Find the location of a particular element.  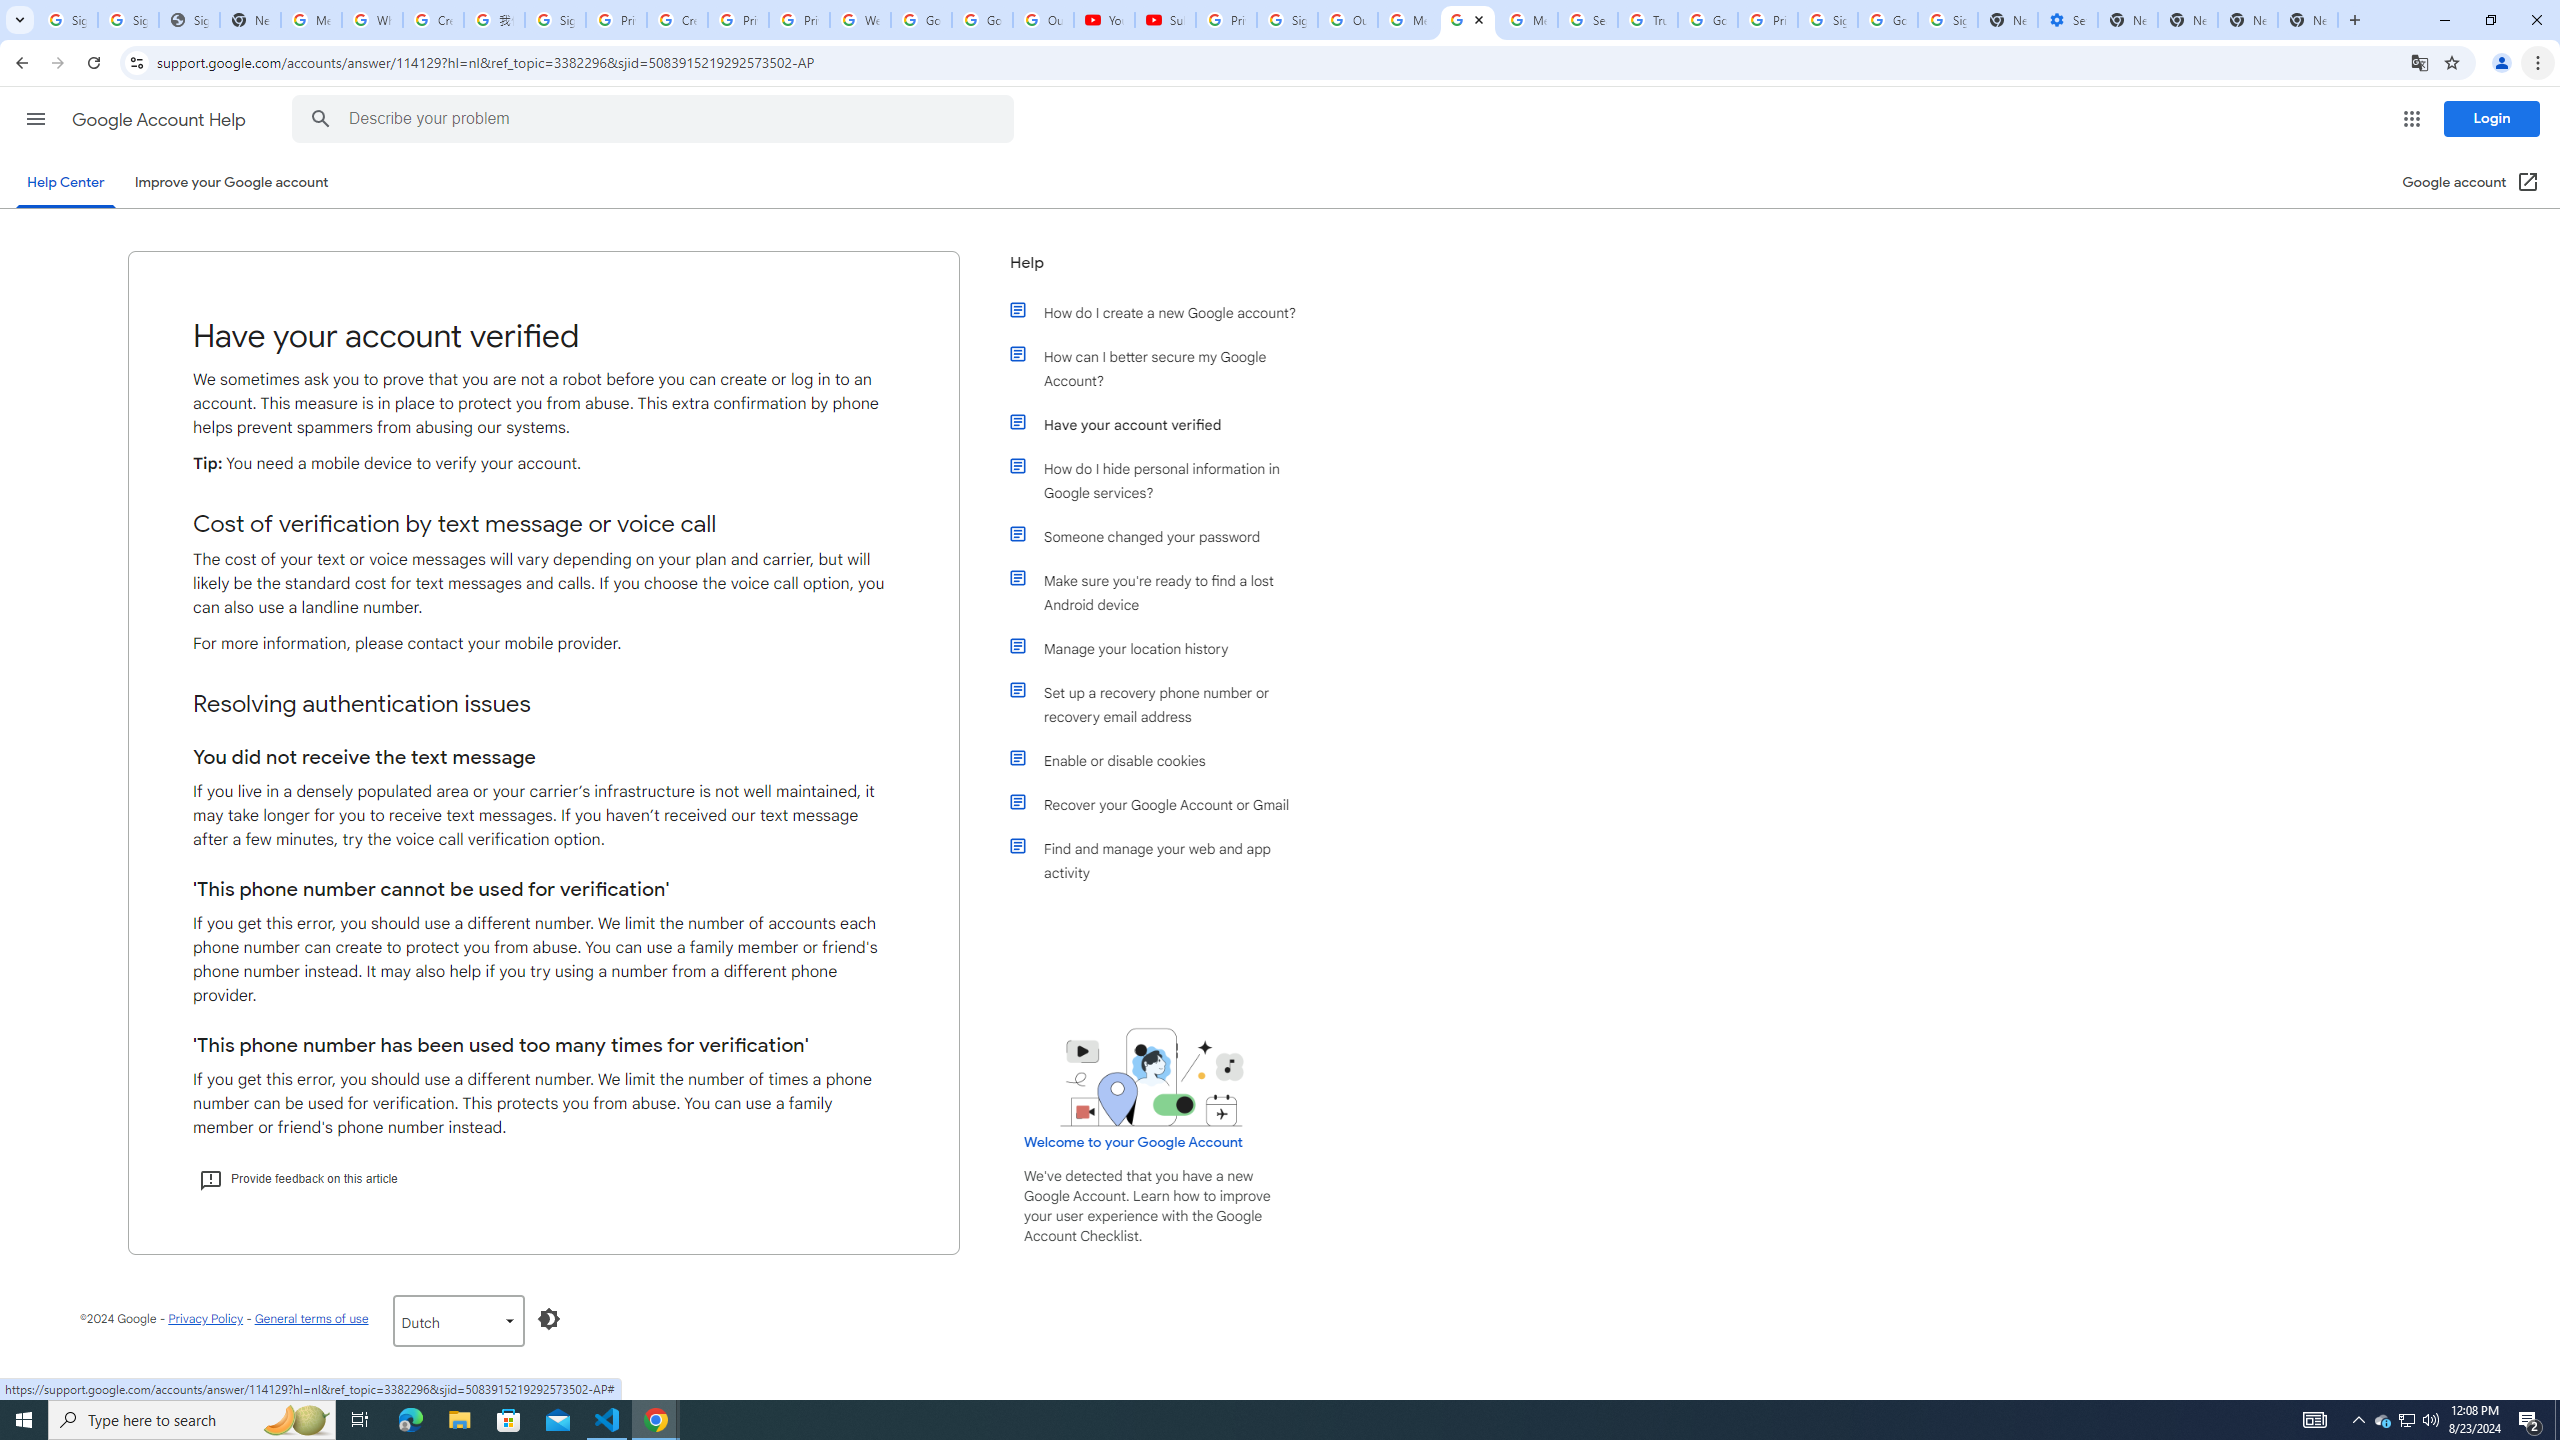

Find and manage your web and app activity is located at coordinates (1163, 860).